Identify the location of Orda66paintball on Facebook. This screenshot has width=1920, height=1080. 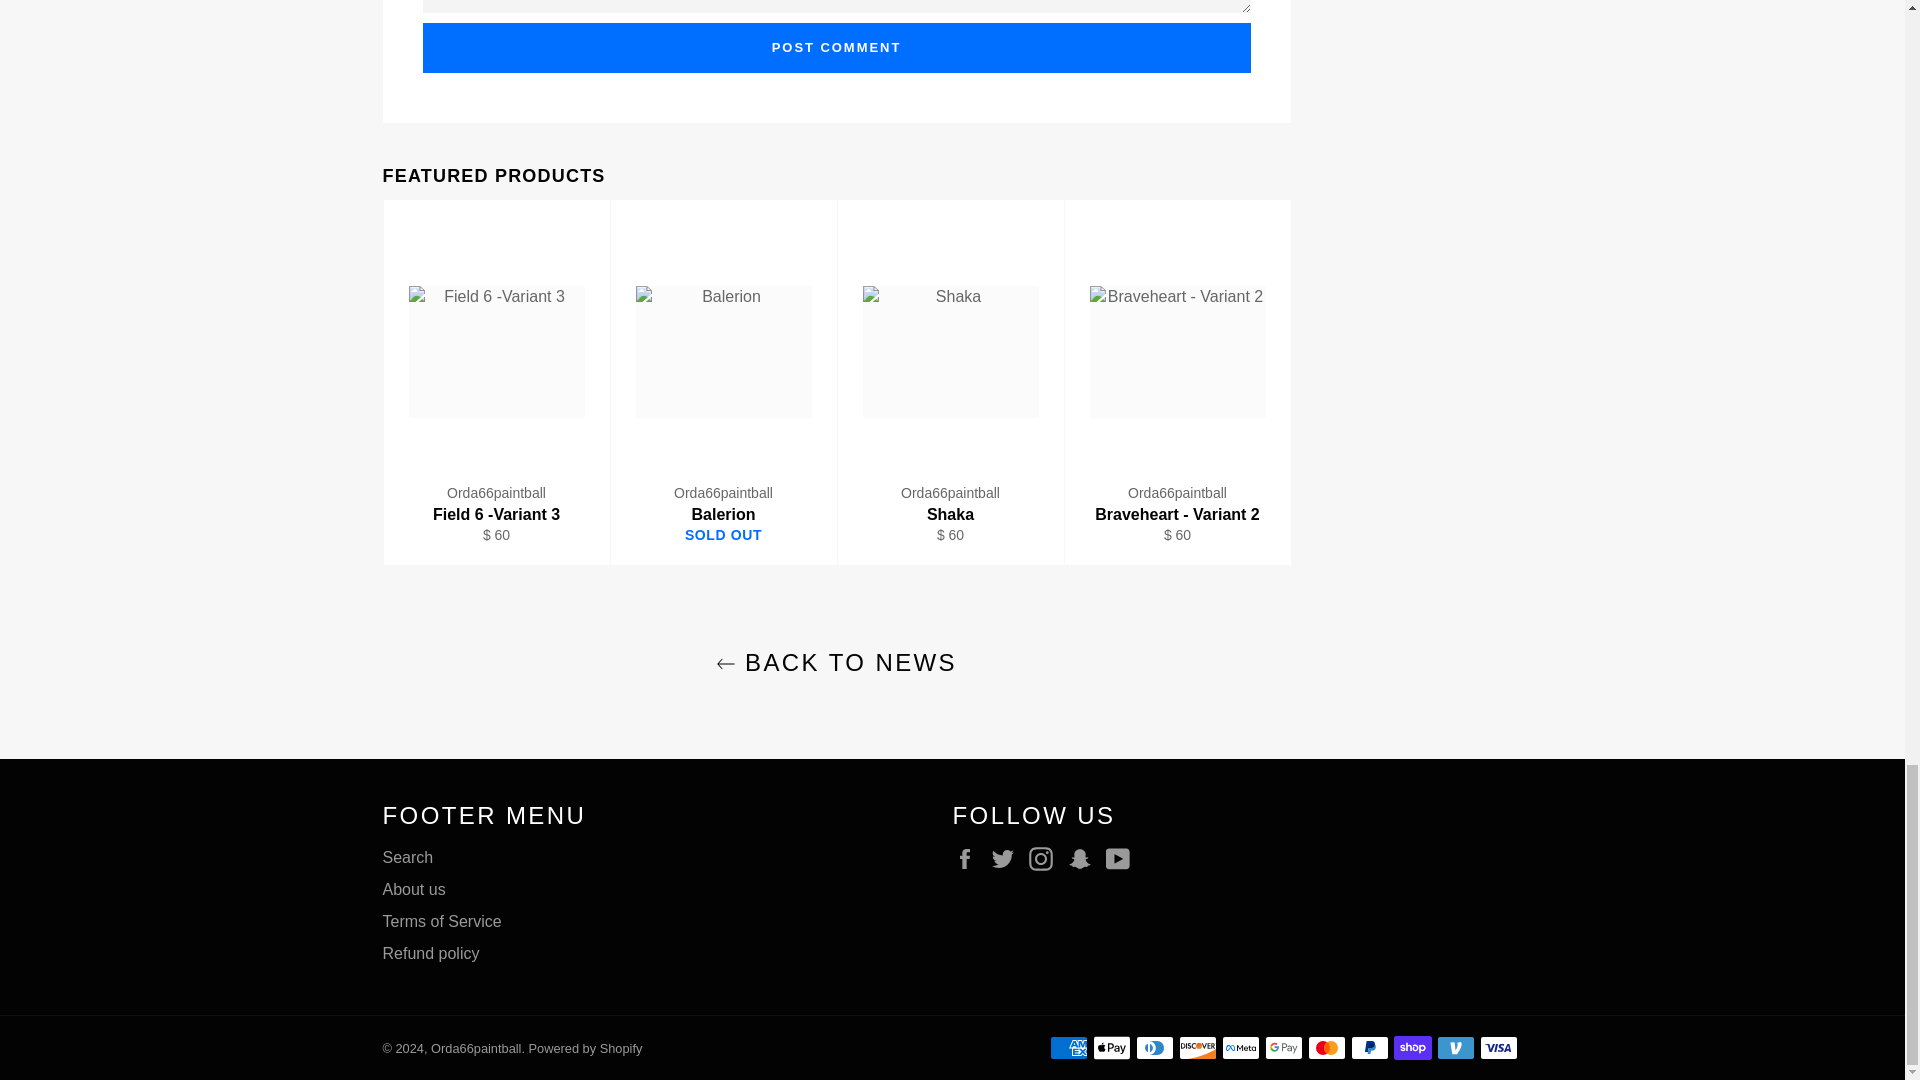
(969, 858).